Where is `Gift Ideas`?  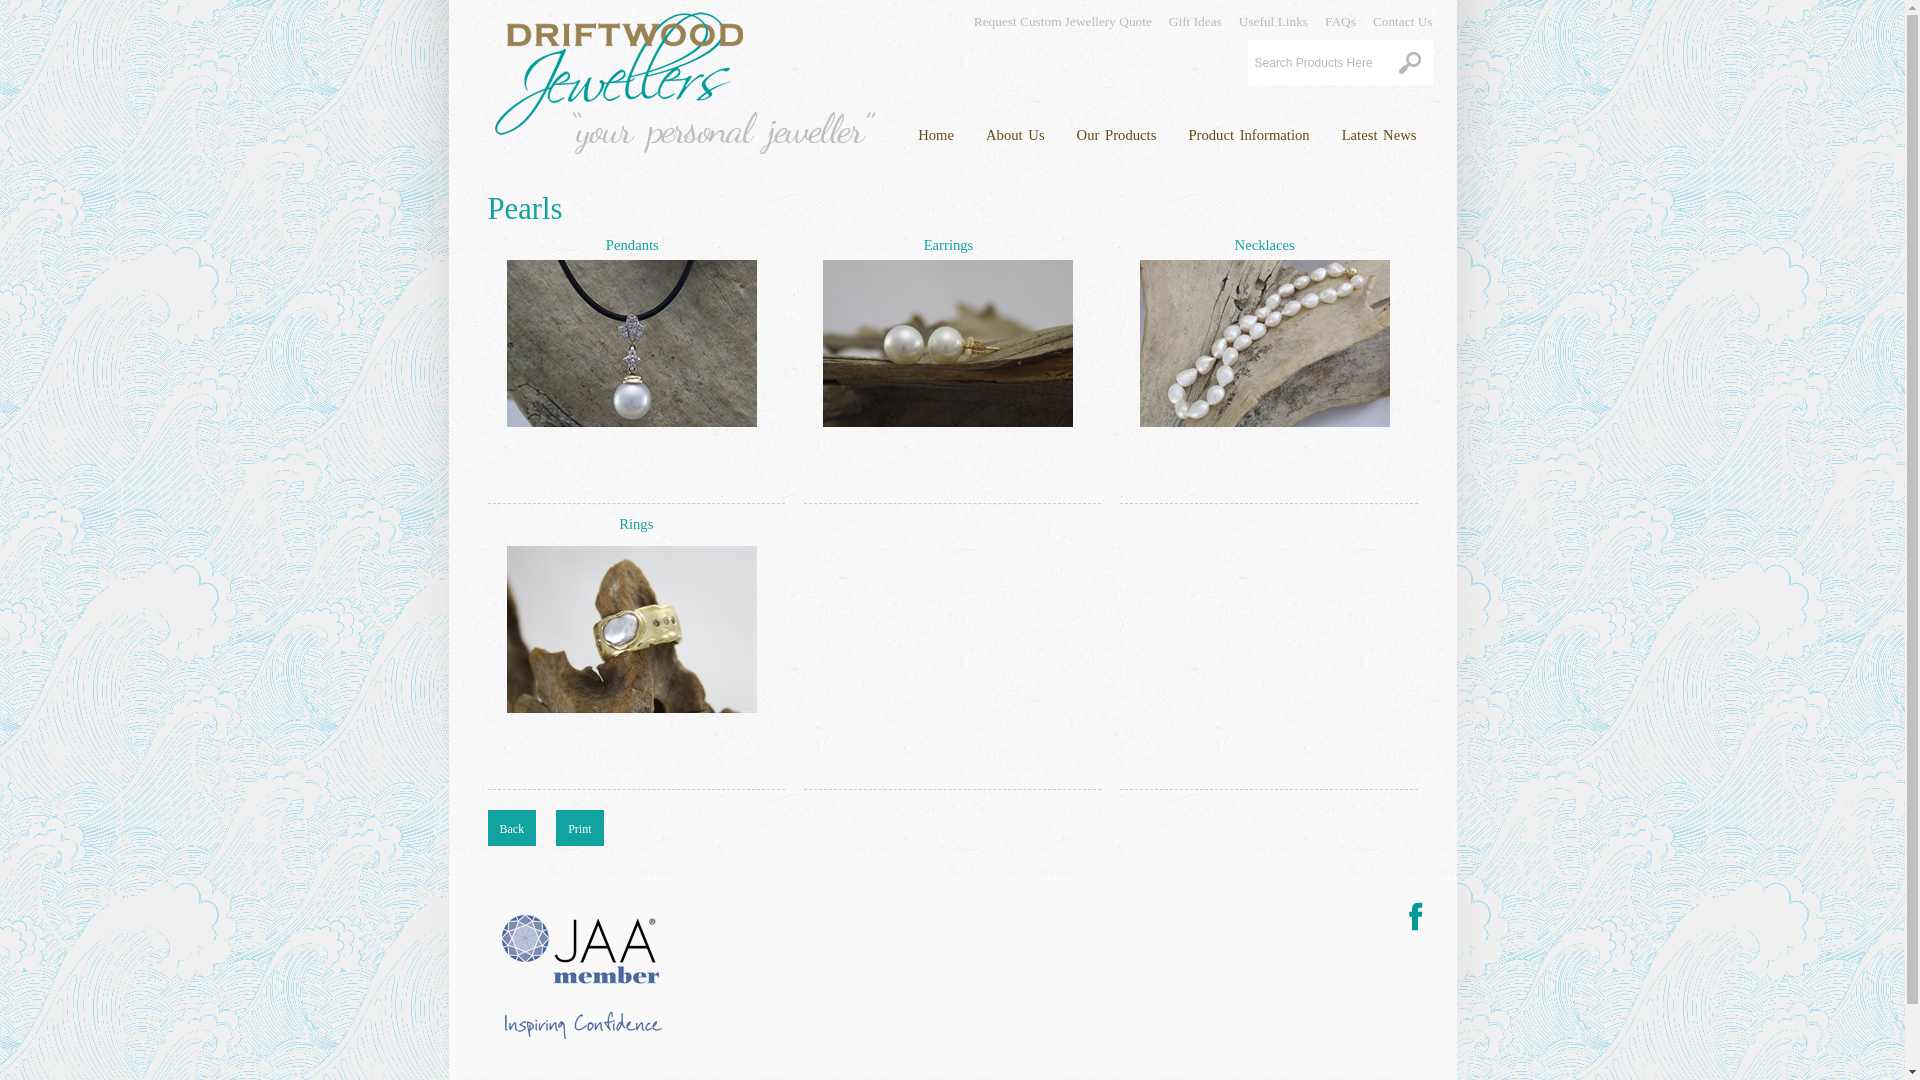 Gift Ideas is located at coordinates (1187, 16).